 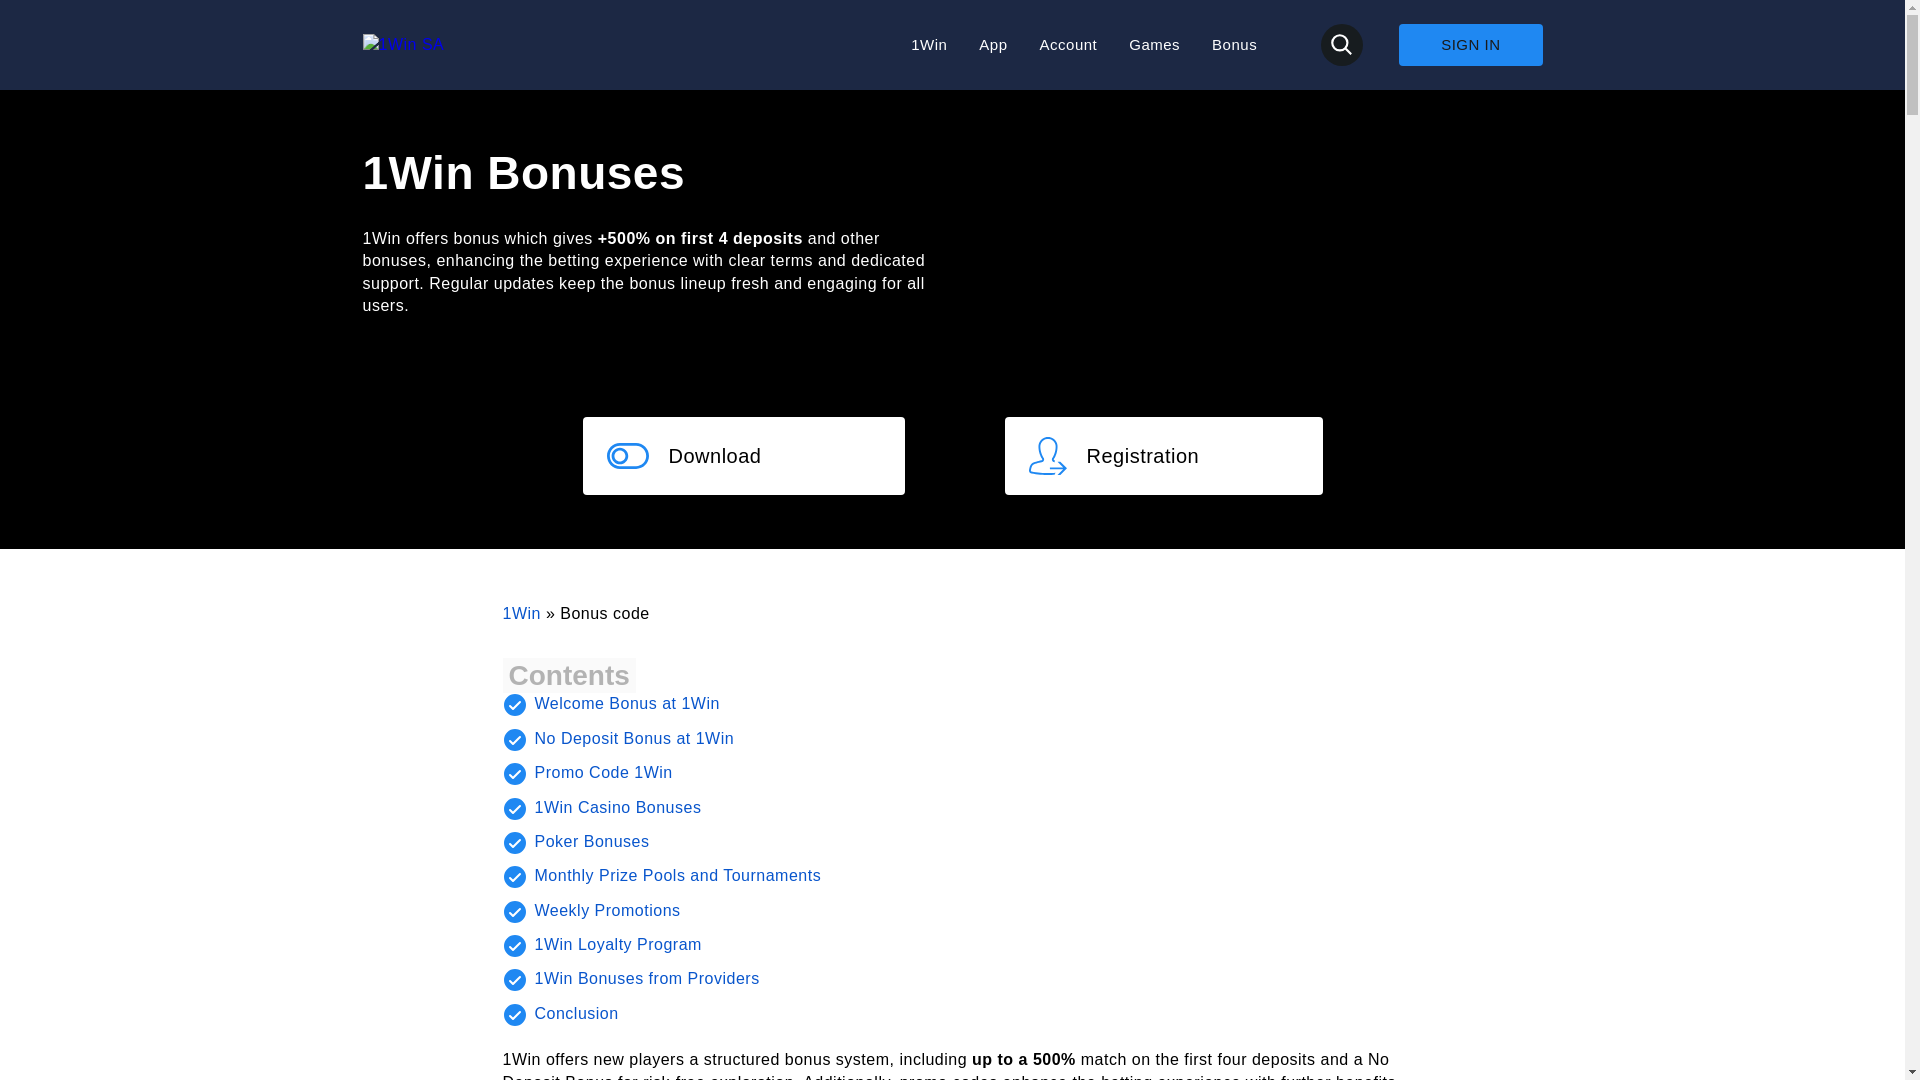 I want to click on Download, so click(x=742, y=455).